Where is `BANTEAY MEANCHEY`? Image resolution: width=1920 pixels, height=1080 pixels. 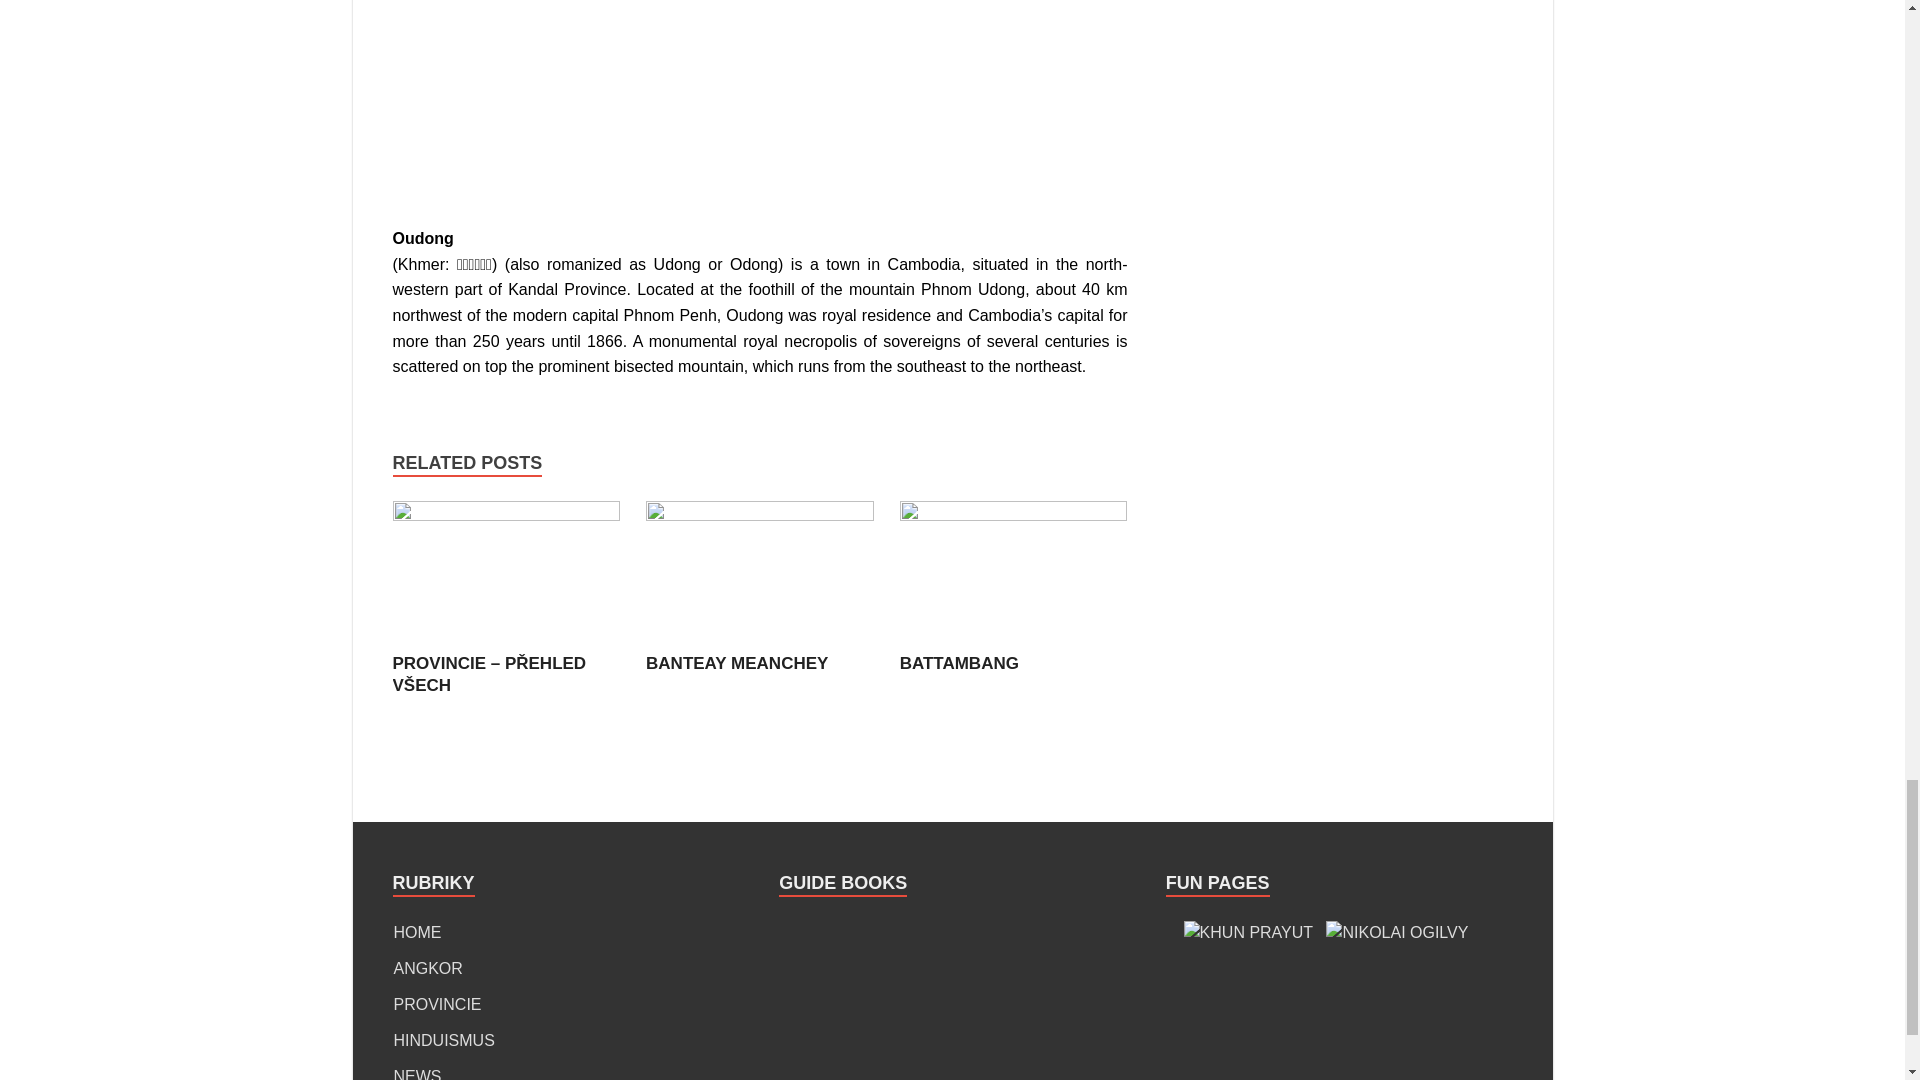 BANTEAY MEANCHEY is located at coordinates (759, 514).